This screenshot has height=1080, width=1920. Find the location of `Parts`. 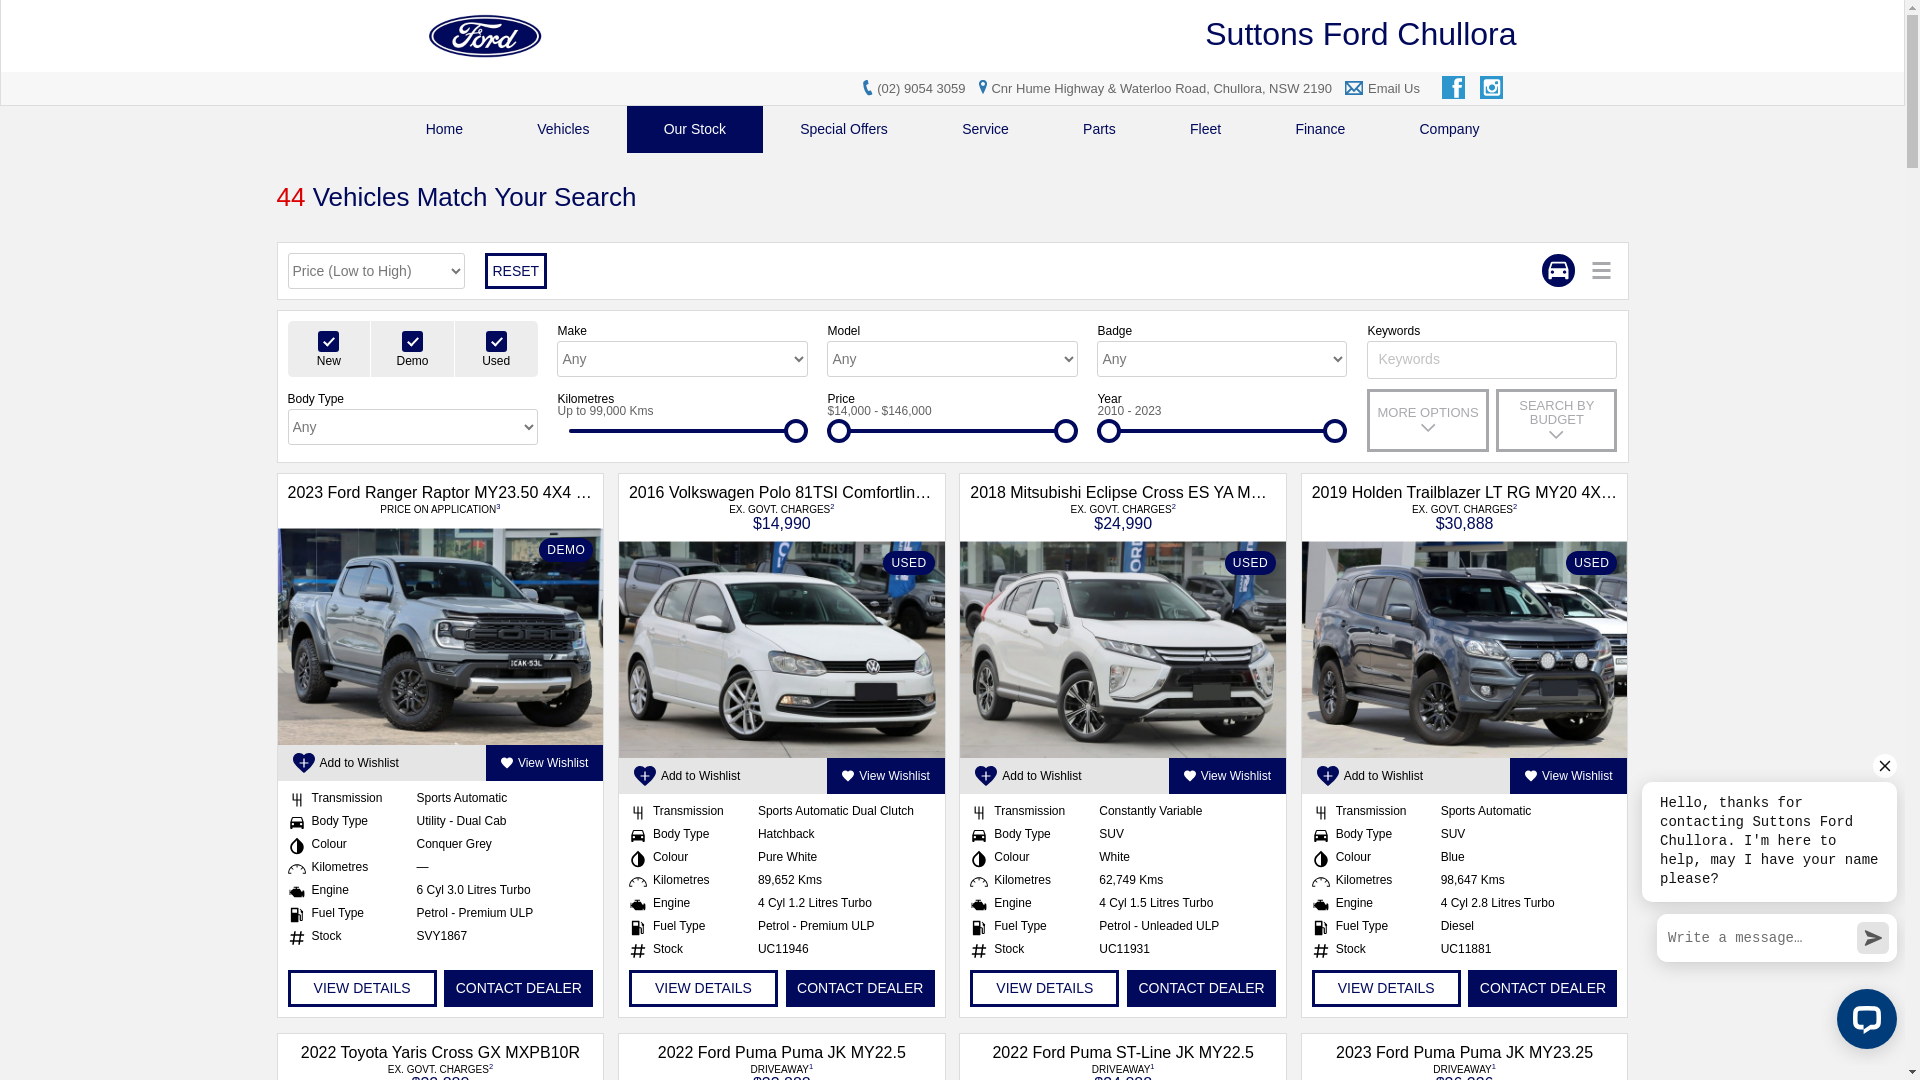

Parts is located at coordinates (1100, 130).